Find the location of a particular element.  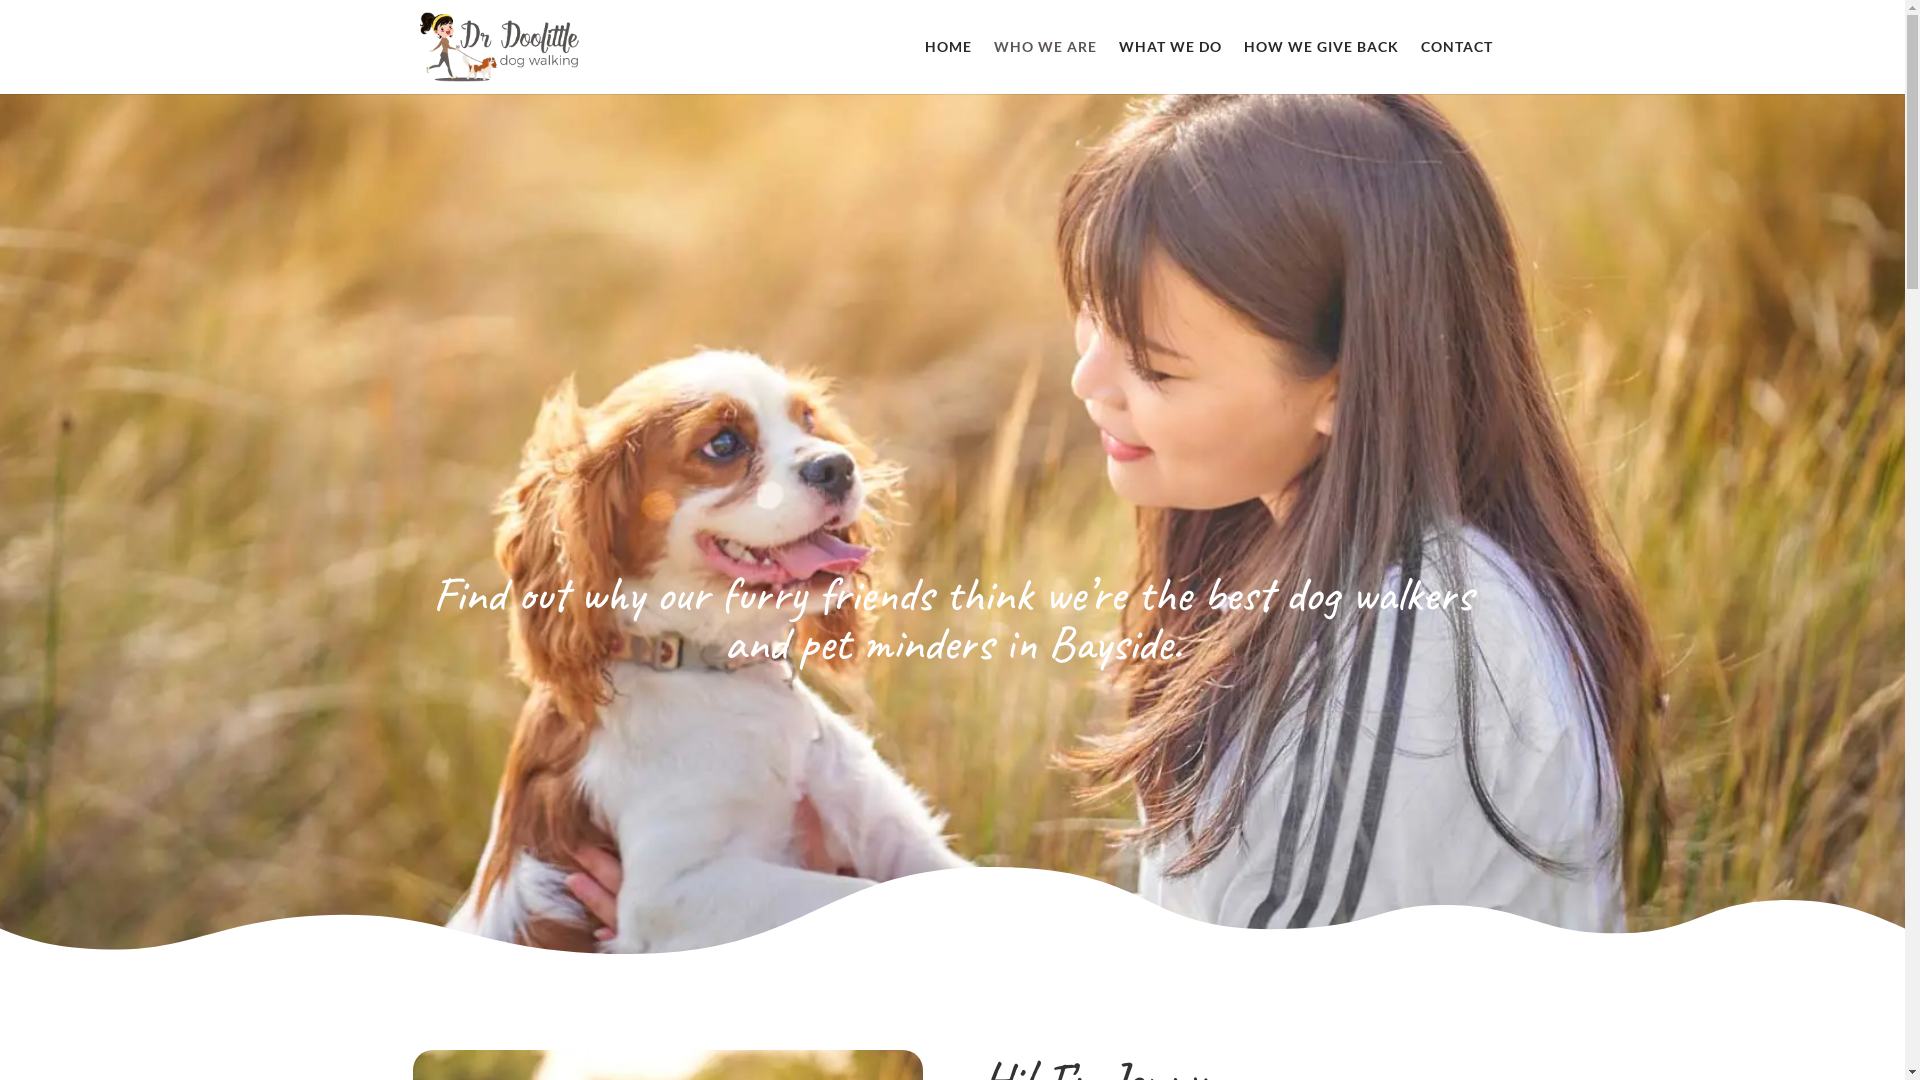

CONTACT is located at coordinates (1456, 67).